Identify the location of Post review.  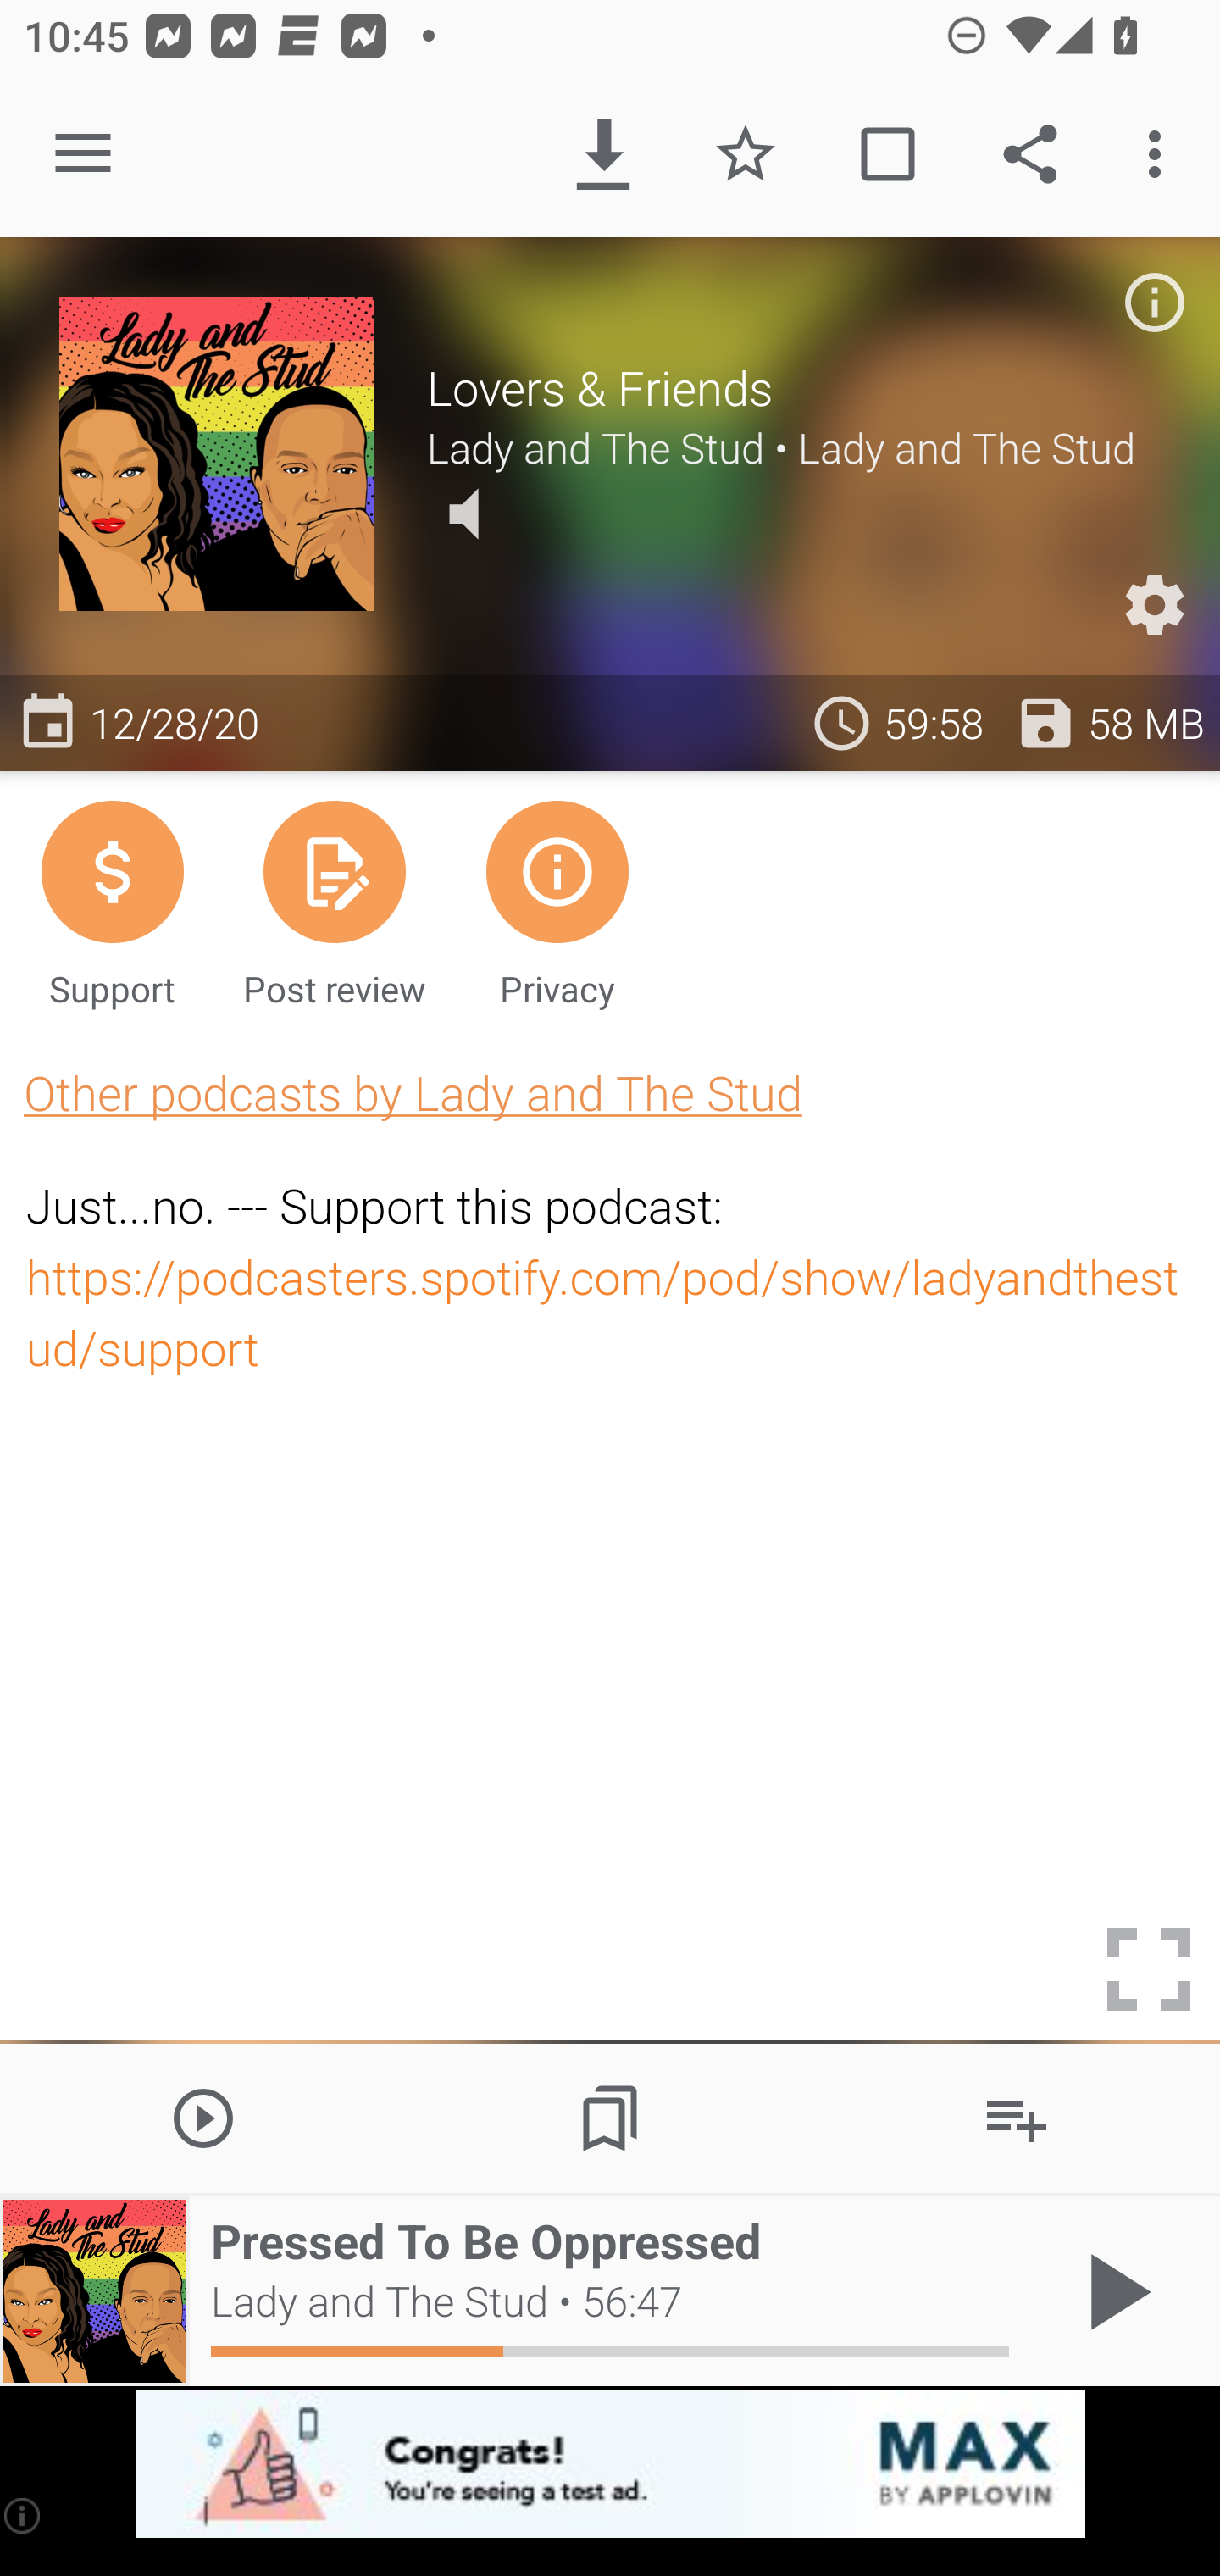
(334, 902).